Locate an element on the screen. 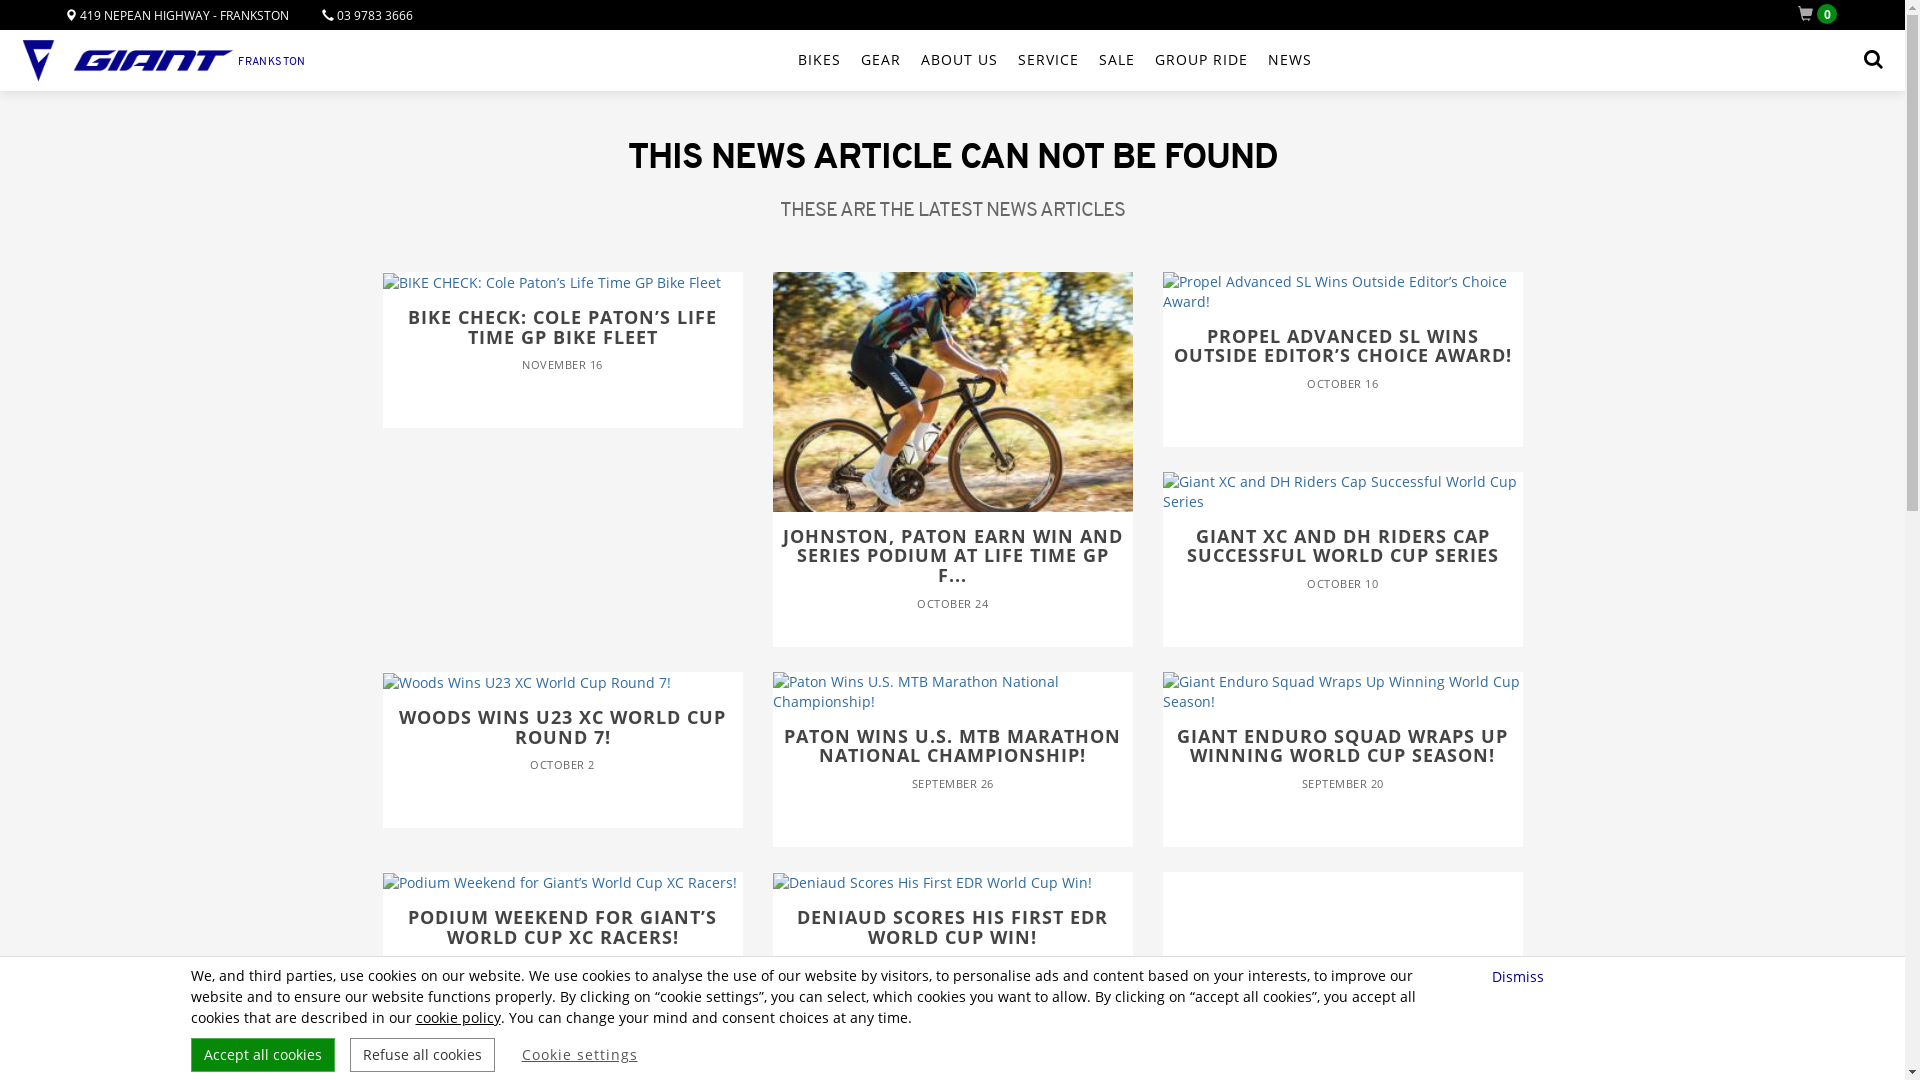 This screenshot has height=1080, width=1920. Dismiss is located at coordinates (1520, 976).